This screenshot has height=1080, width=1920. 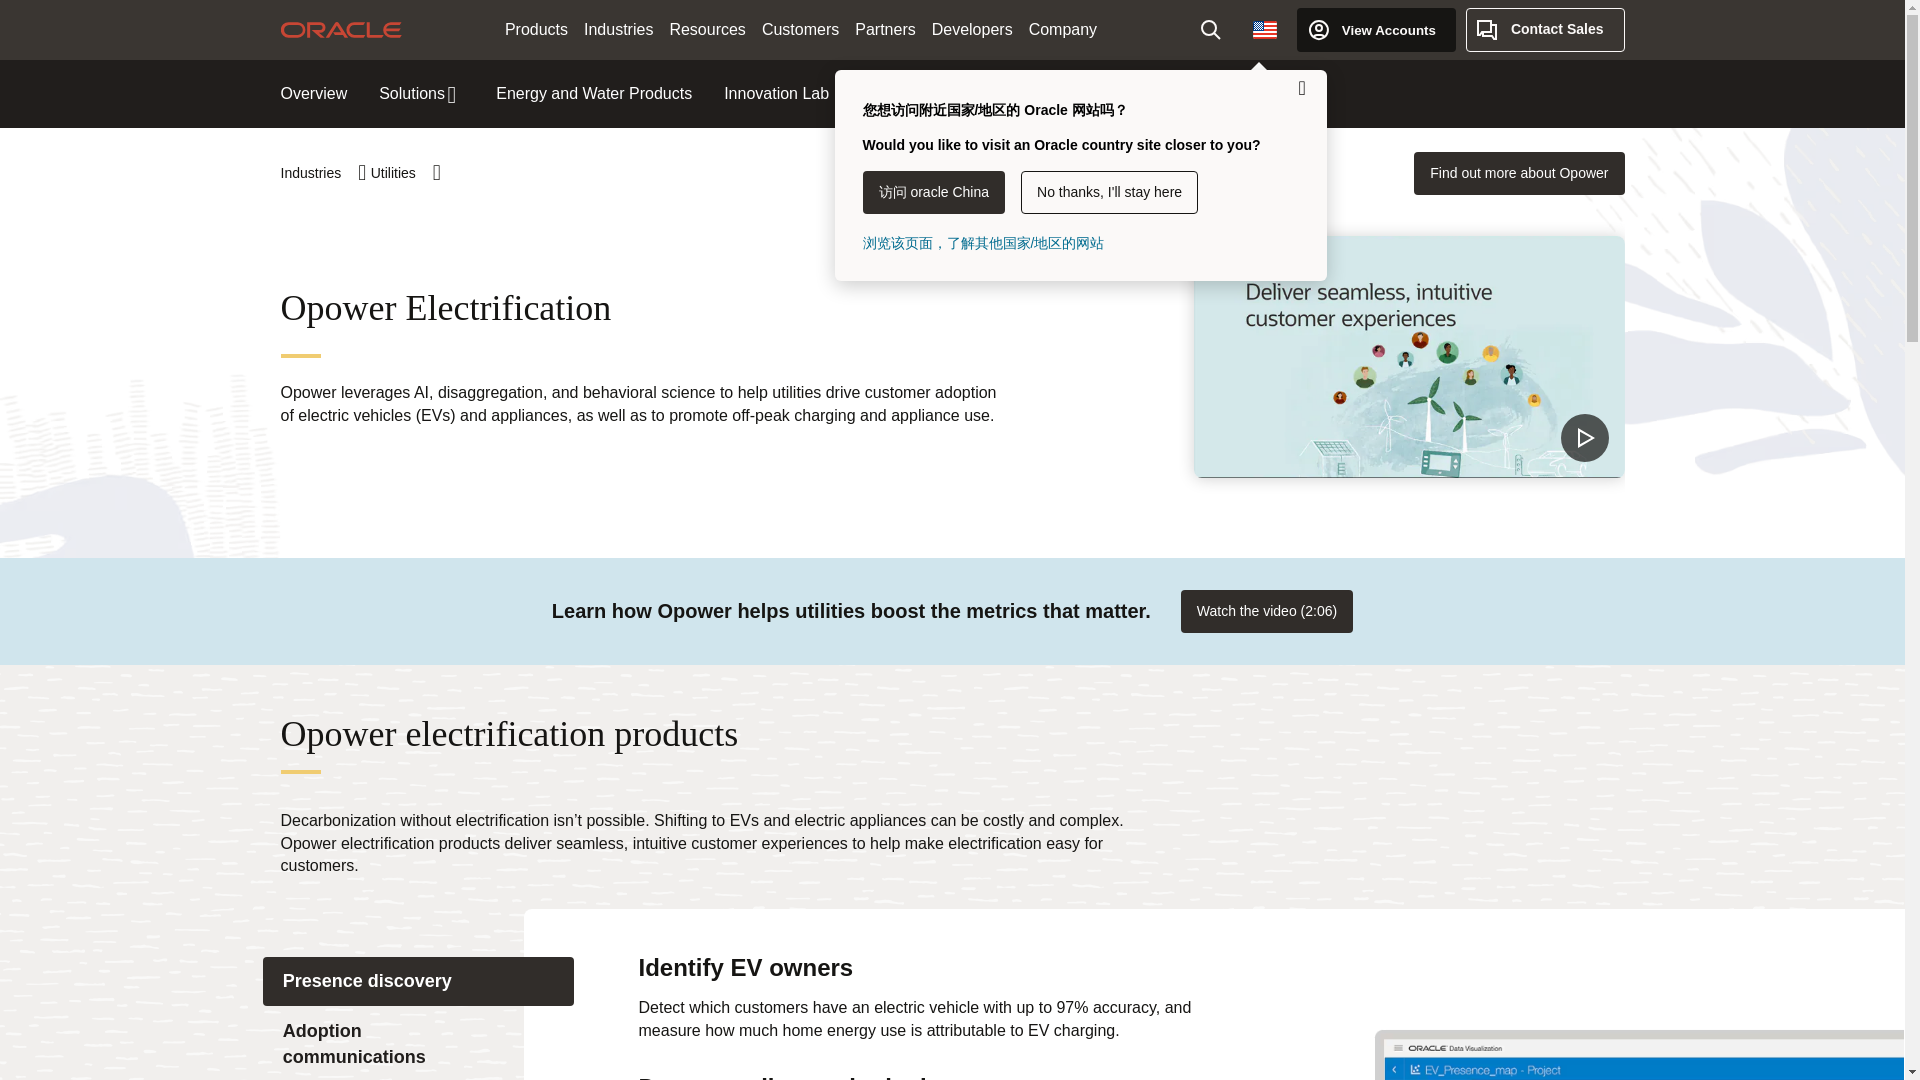 I want to click on Developers, so click(x=972, y=30).